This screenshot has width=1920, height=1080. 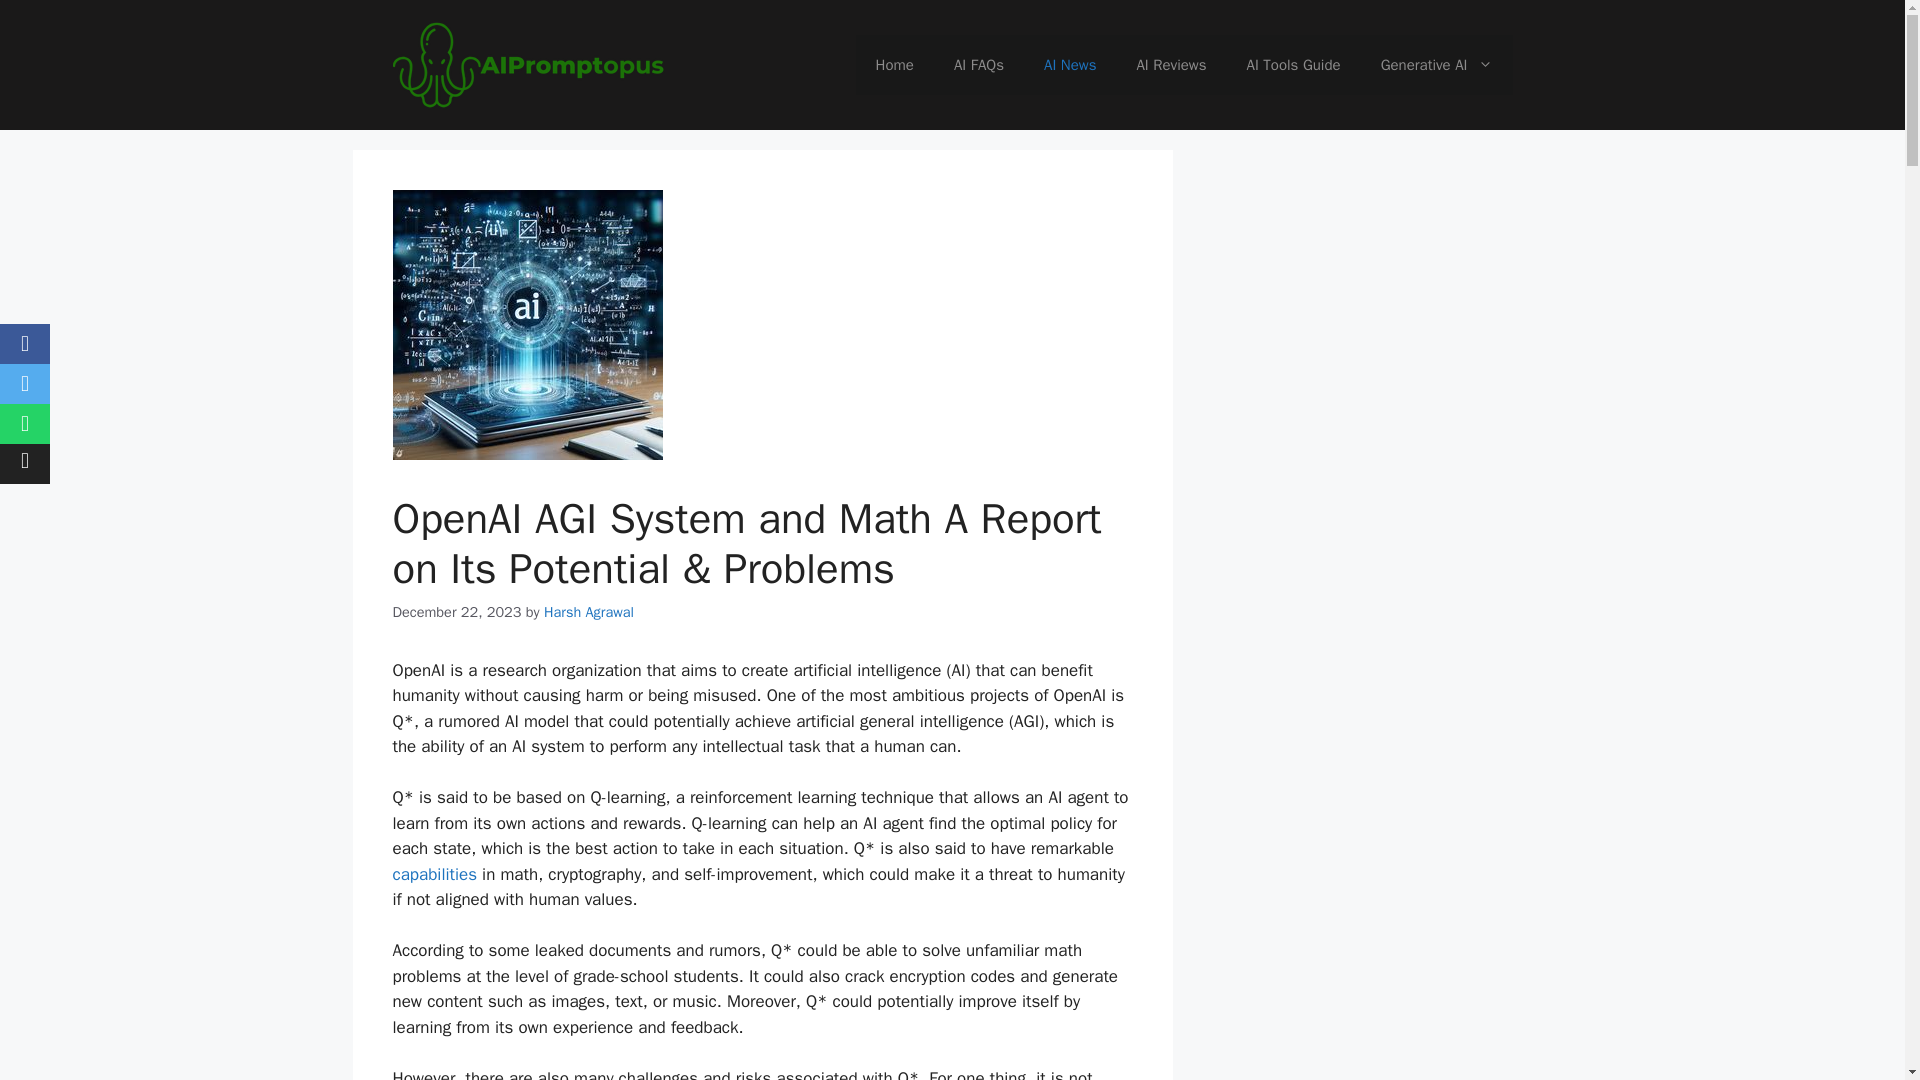 What do you see at coordinates (1294, 64) in the screenshot?
I see `AI Tools Guide` at bounding box center [1294, 64].